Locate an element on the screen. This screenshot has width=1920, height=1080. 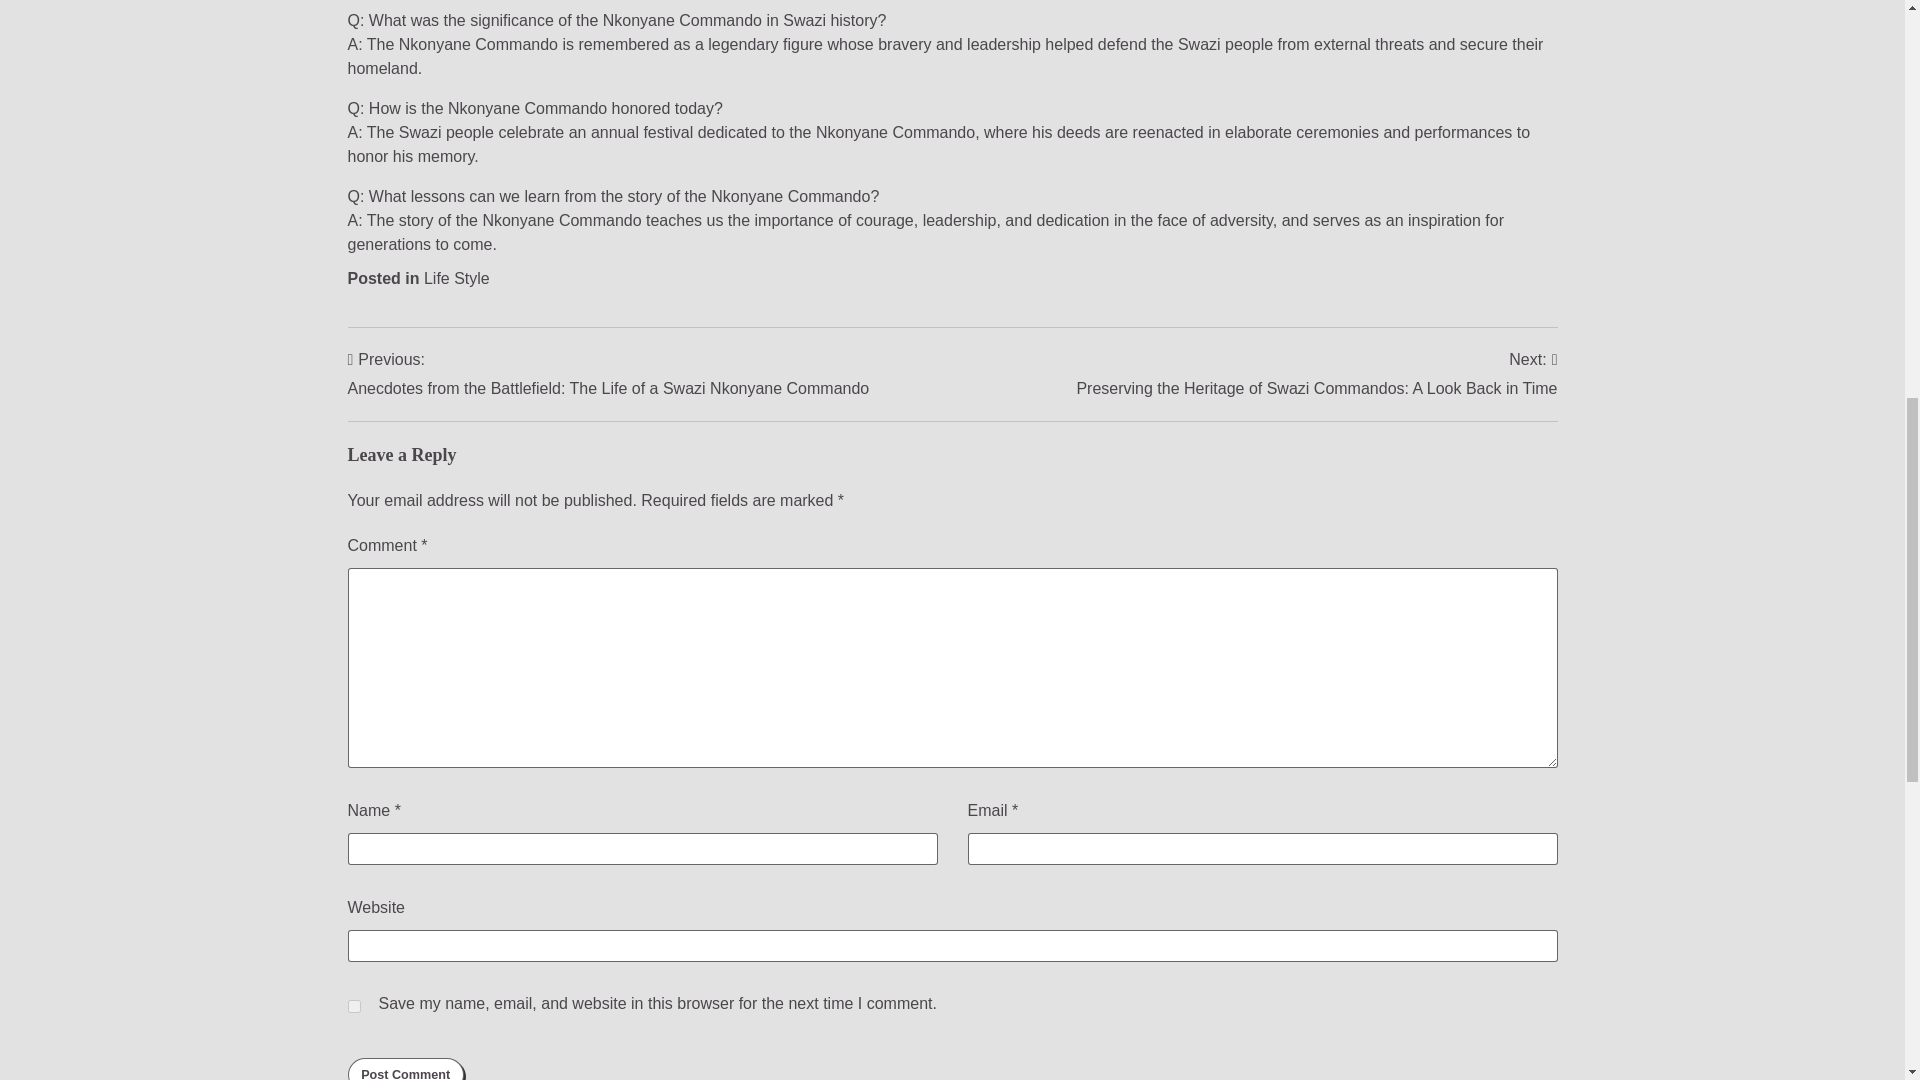
Post Comment is located at coordinates (406, 1069).